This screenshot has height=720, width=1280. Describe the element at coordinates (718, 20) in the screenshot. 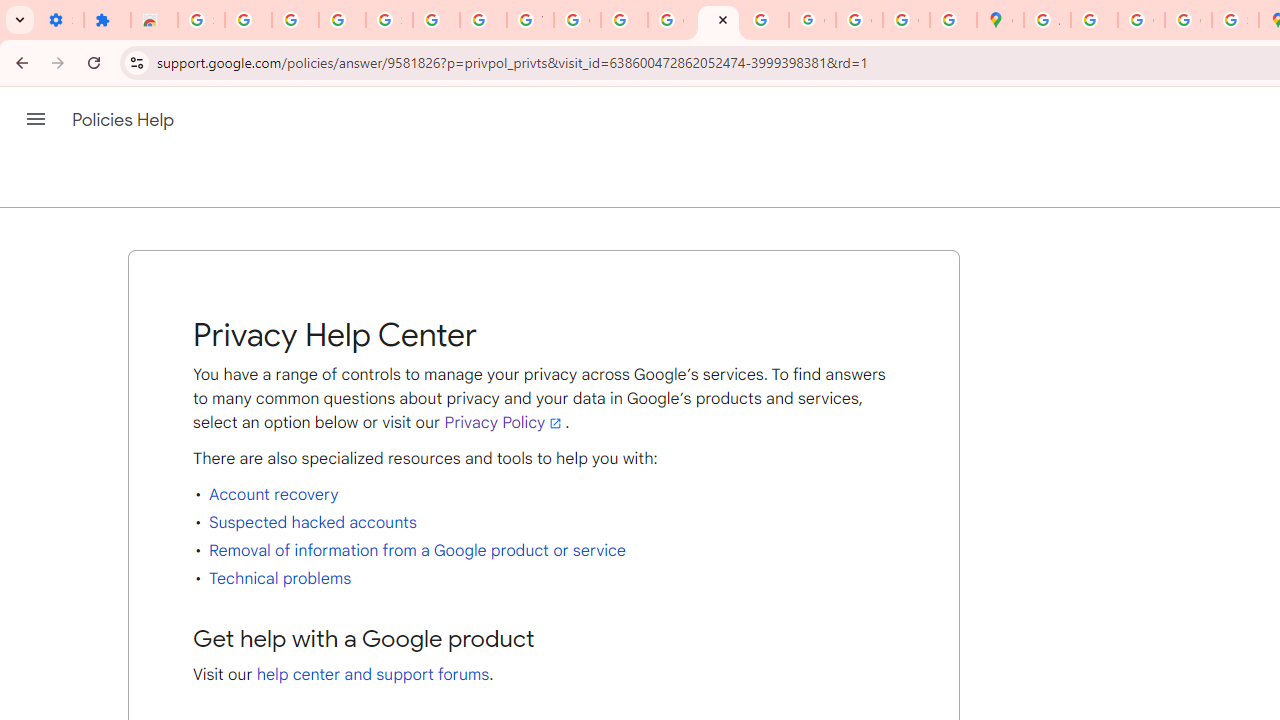

I see `Privacy Help Center - Policies Help` at that location.